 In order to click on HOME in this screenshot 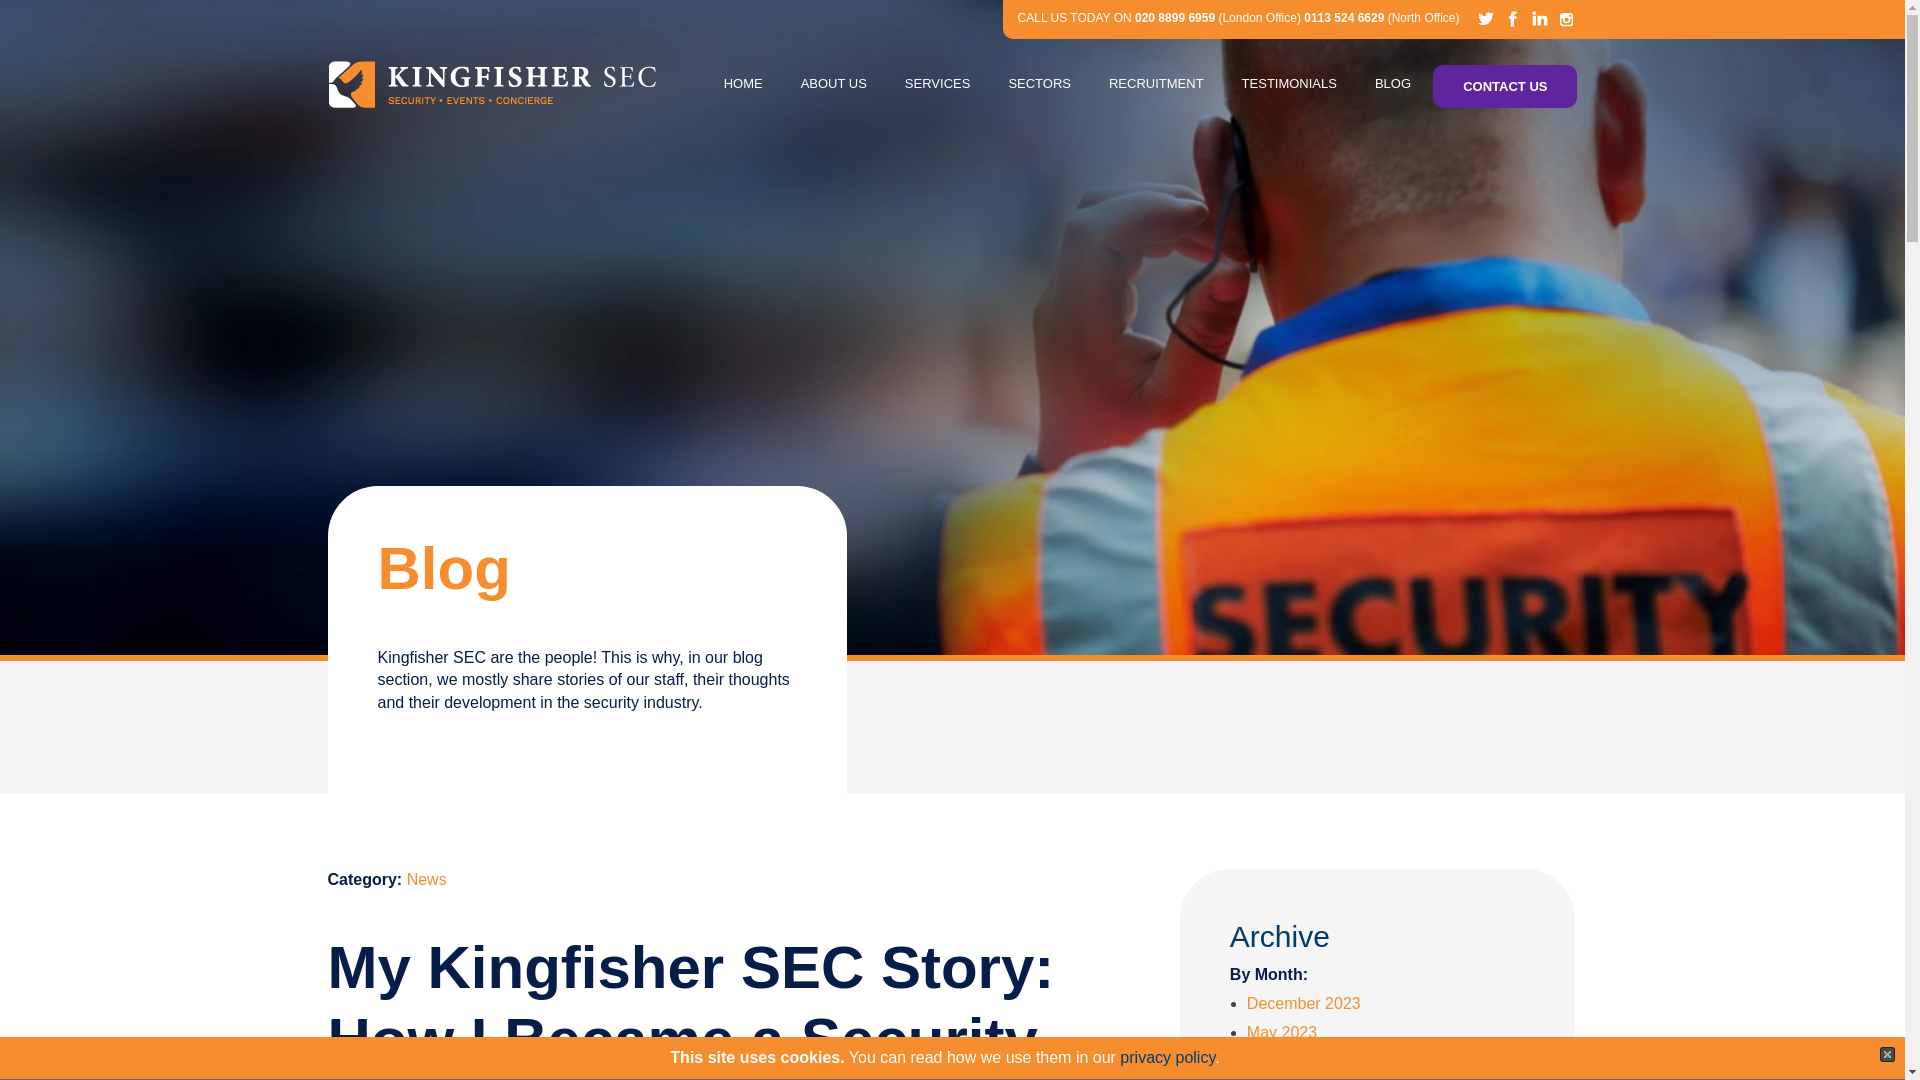, I will do `click(744, 84)`.